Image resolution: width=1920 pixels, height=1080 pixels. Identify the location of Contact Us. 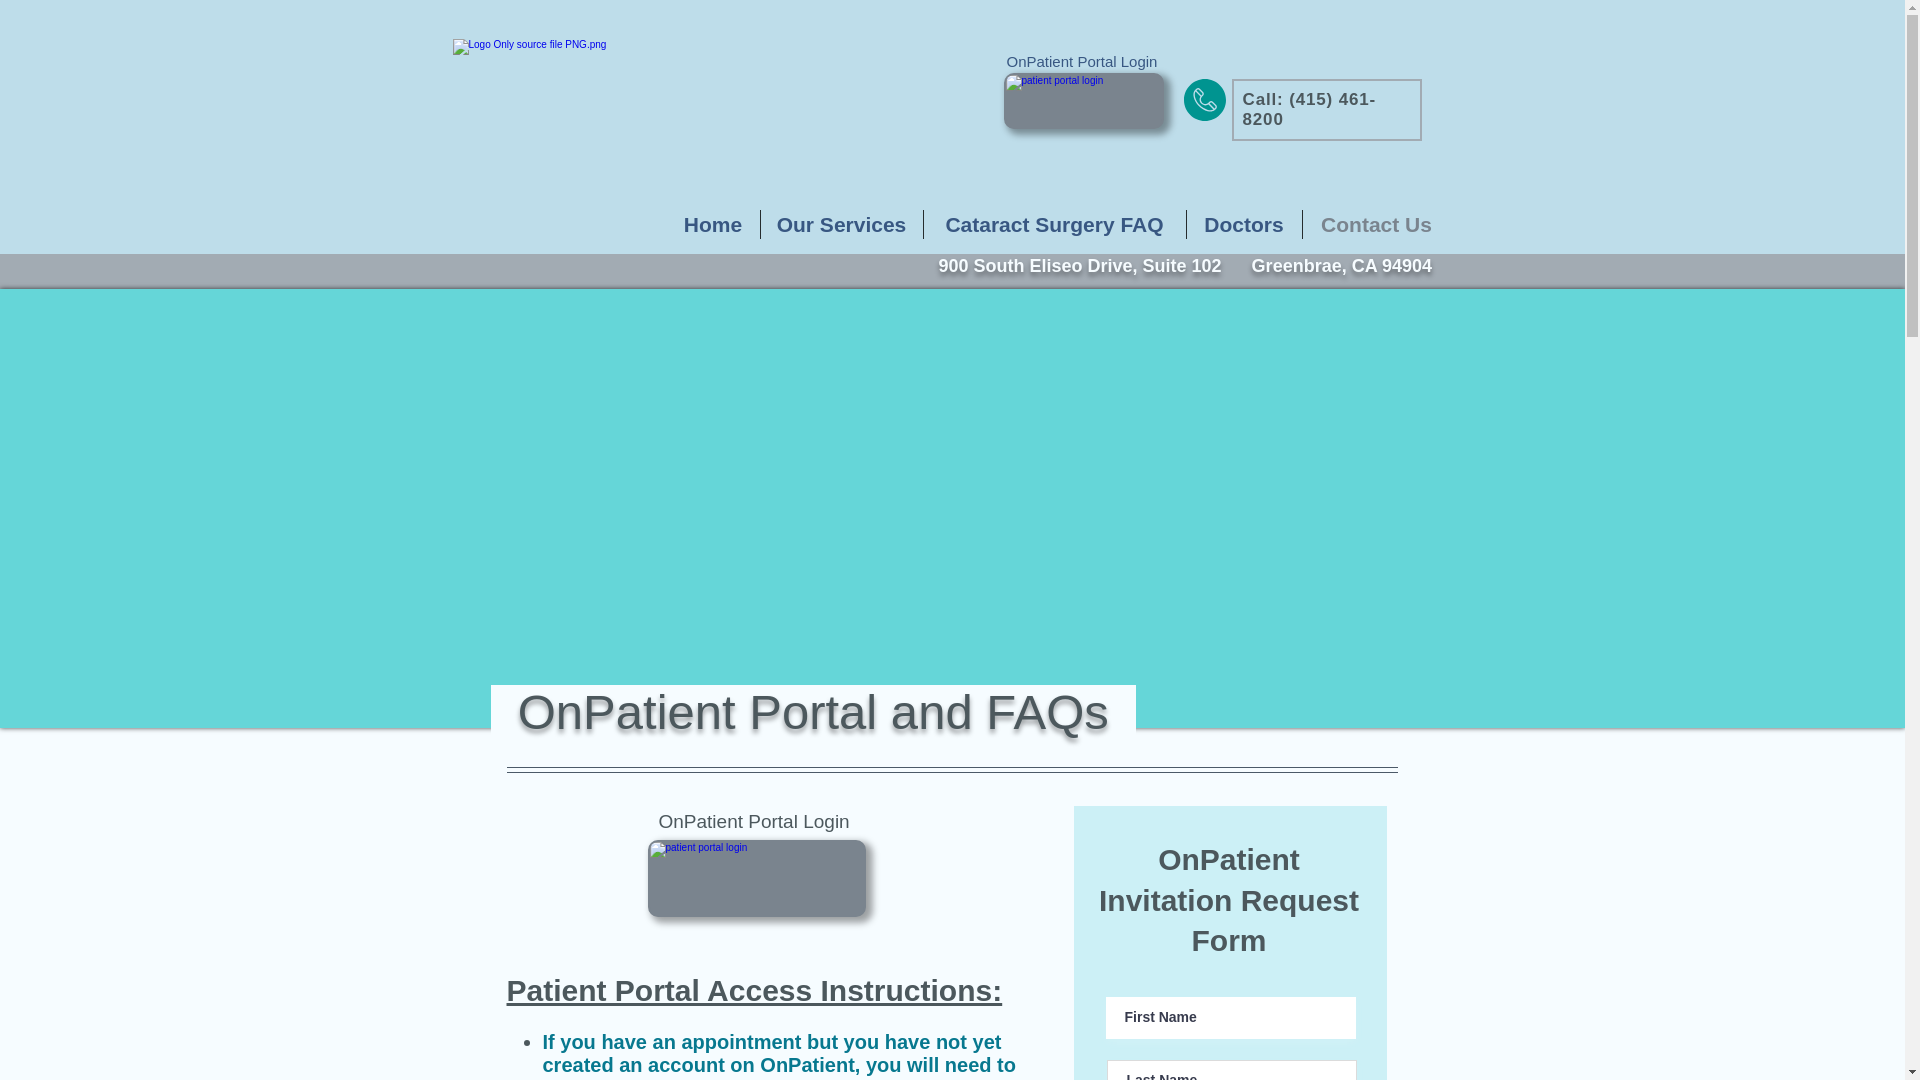
(1375, 224).